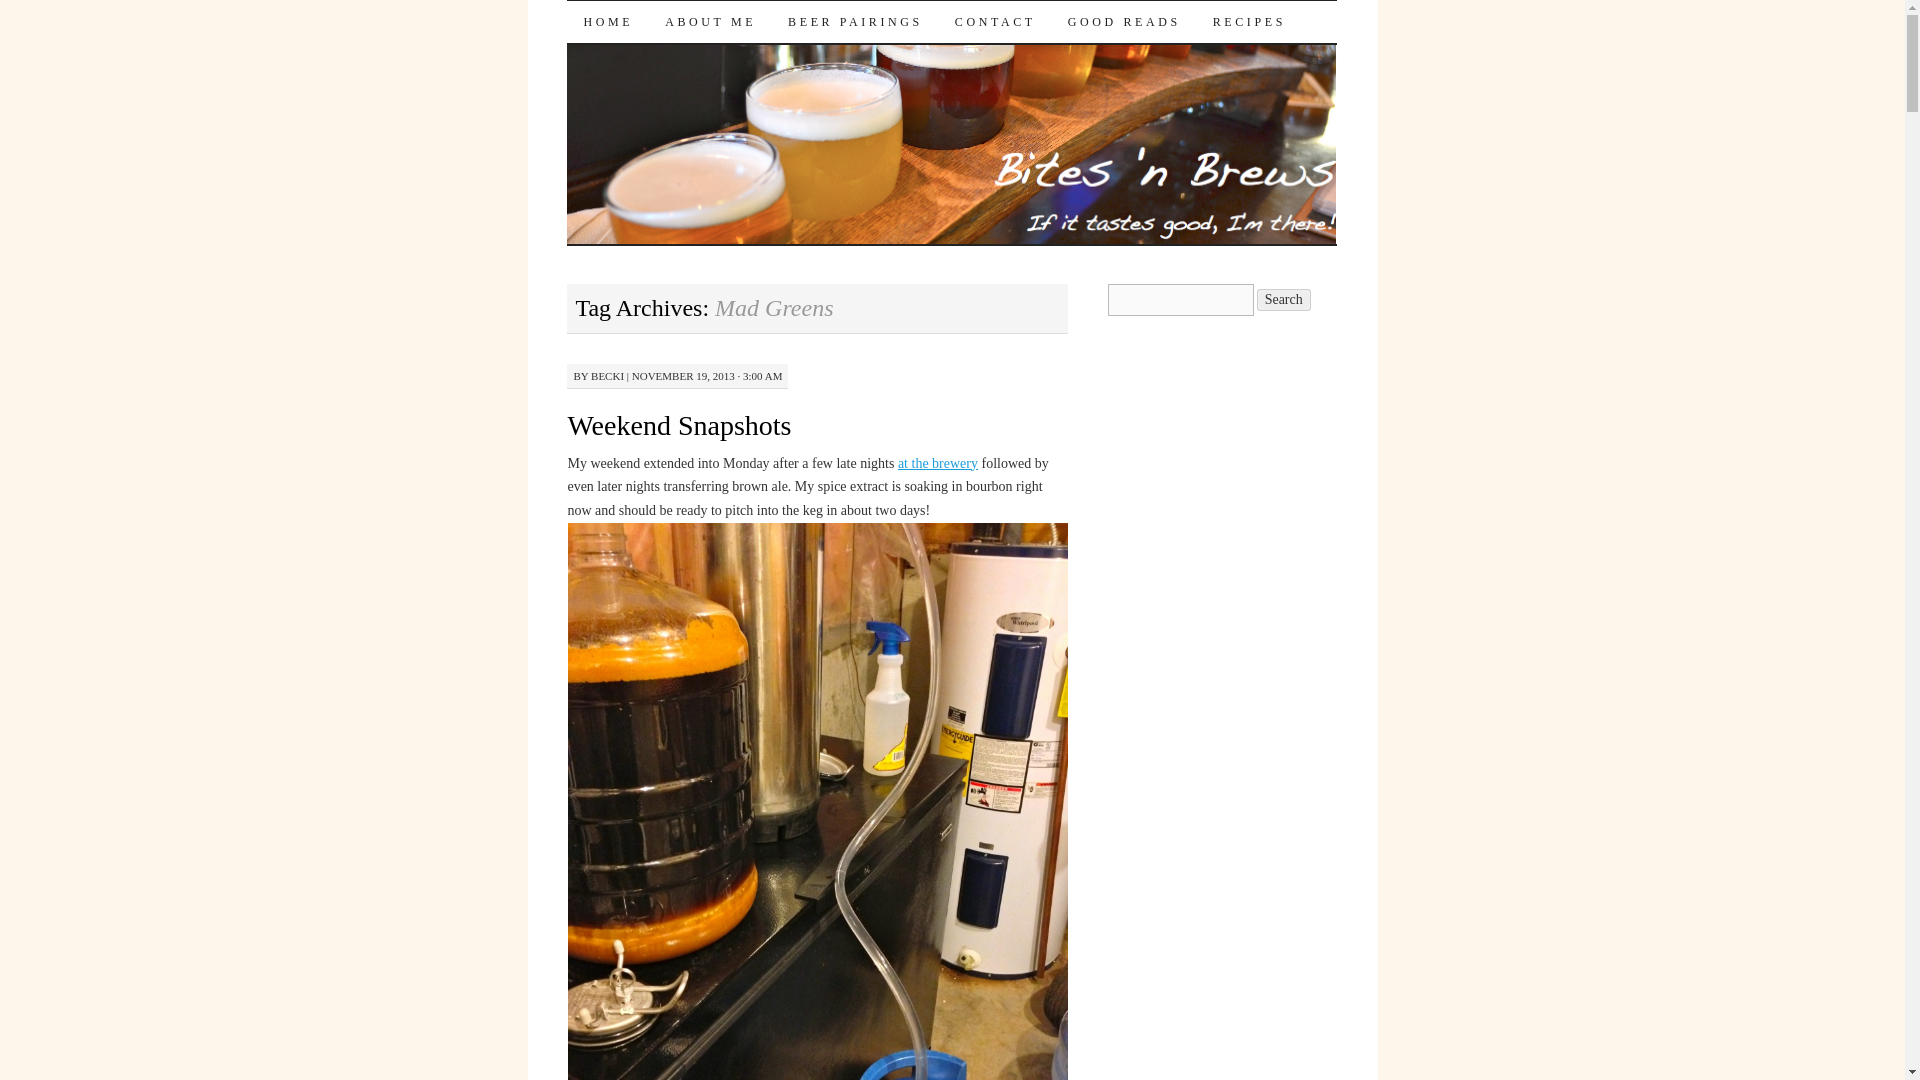  I want to click on HOME, so click(607, 22).